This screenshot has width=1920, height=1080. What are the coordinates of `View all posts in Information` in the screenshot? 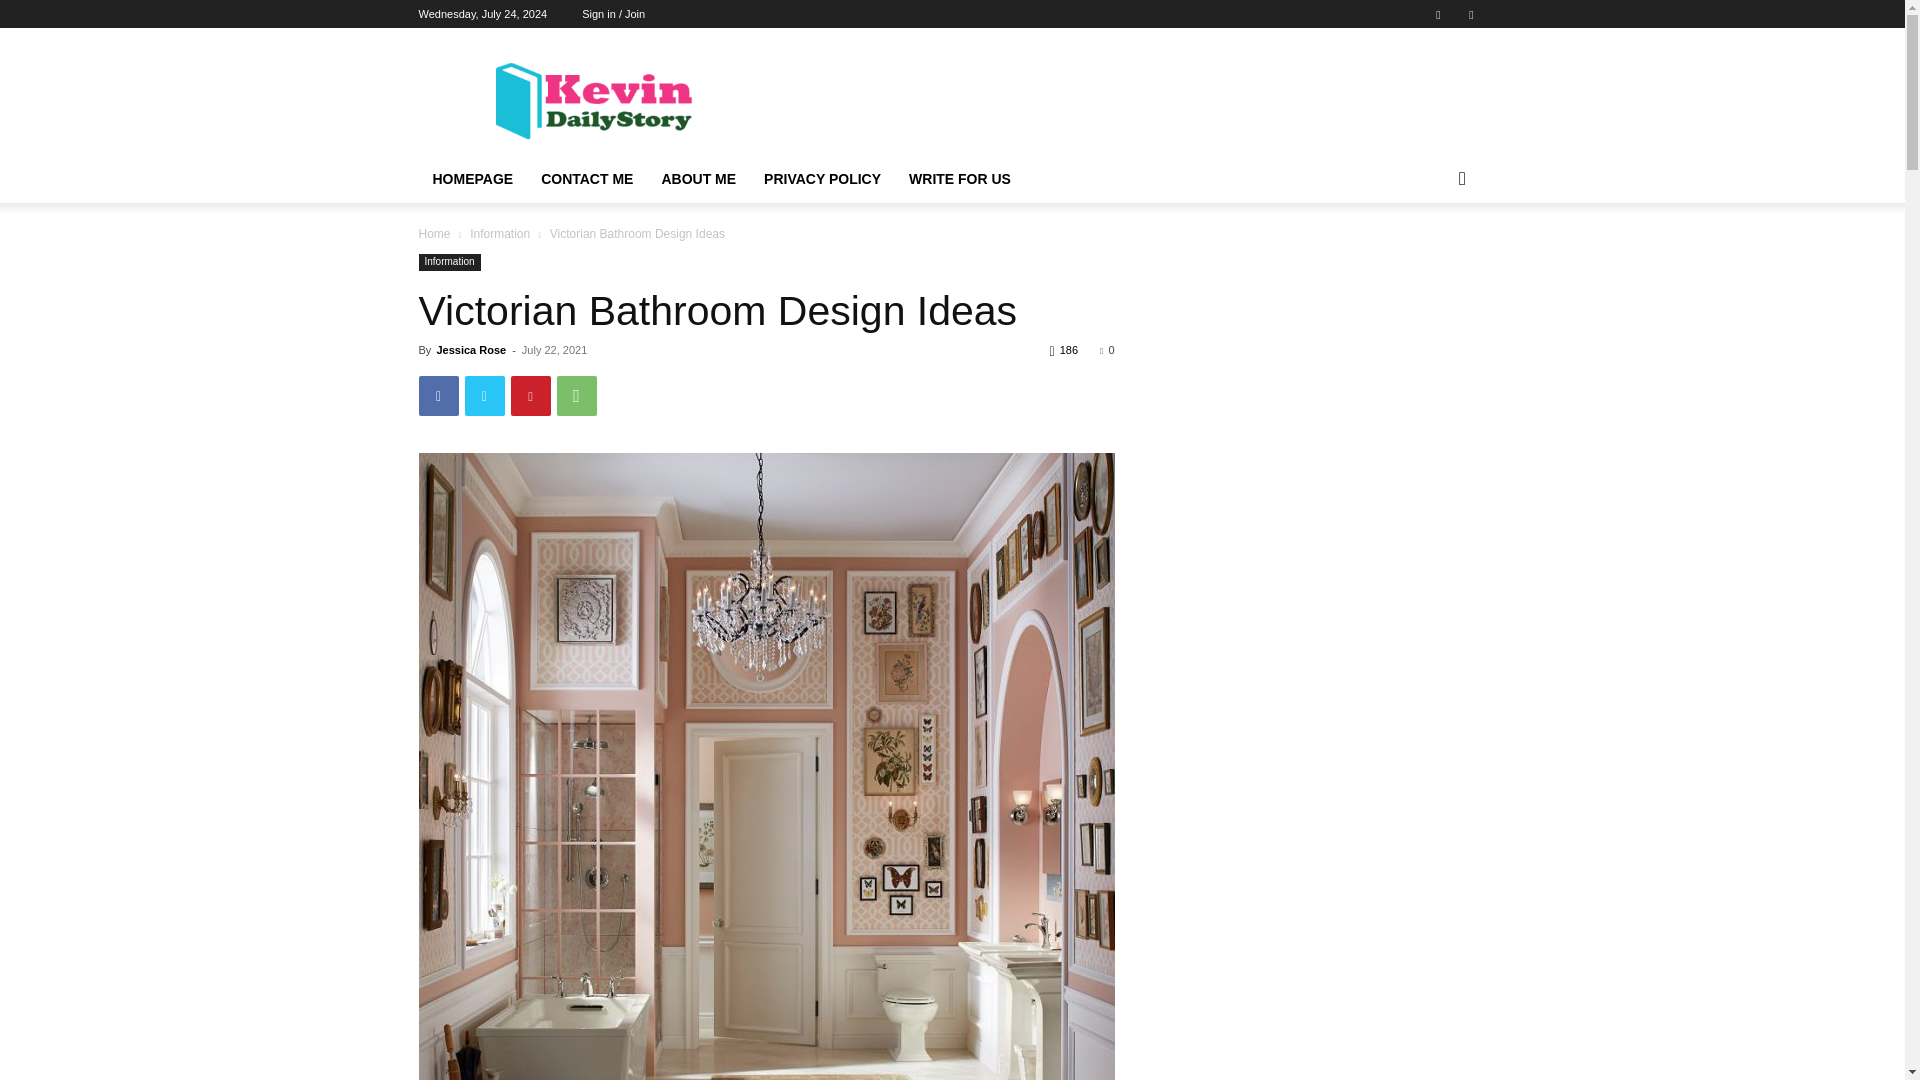 It's located at (500, 233).